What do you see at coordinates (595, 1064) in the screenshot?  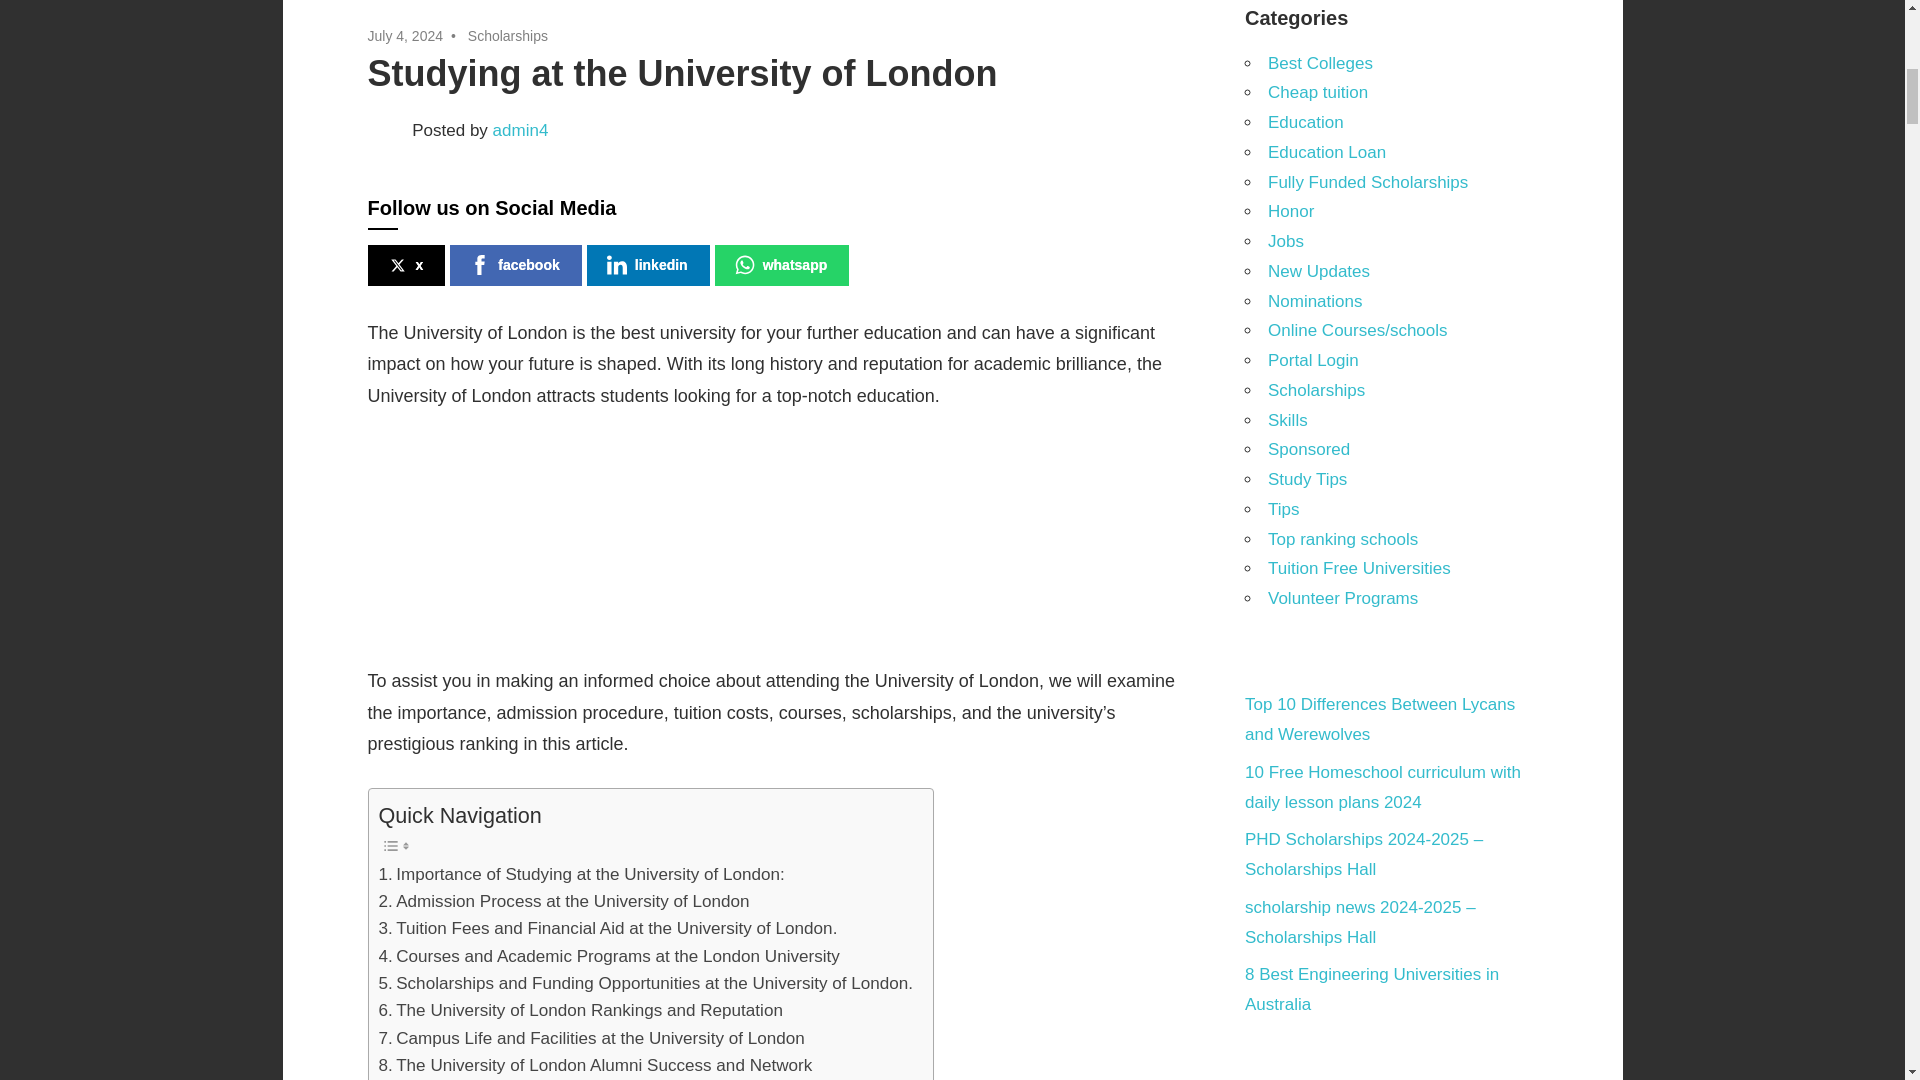 I see `The University of London Alumni Success and Network` at bounding box center [595, 1064].